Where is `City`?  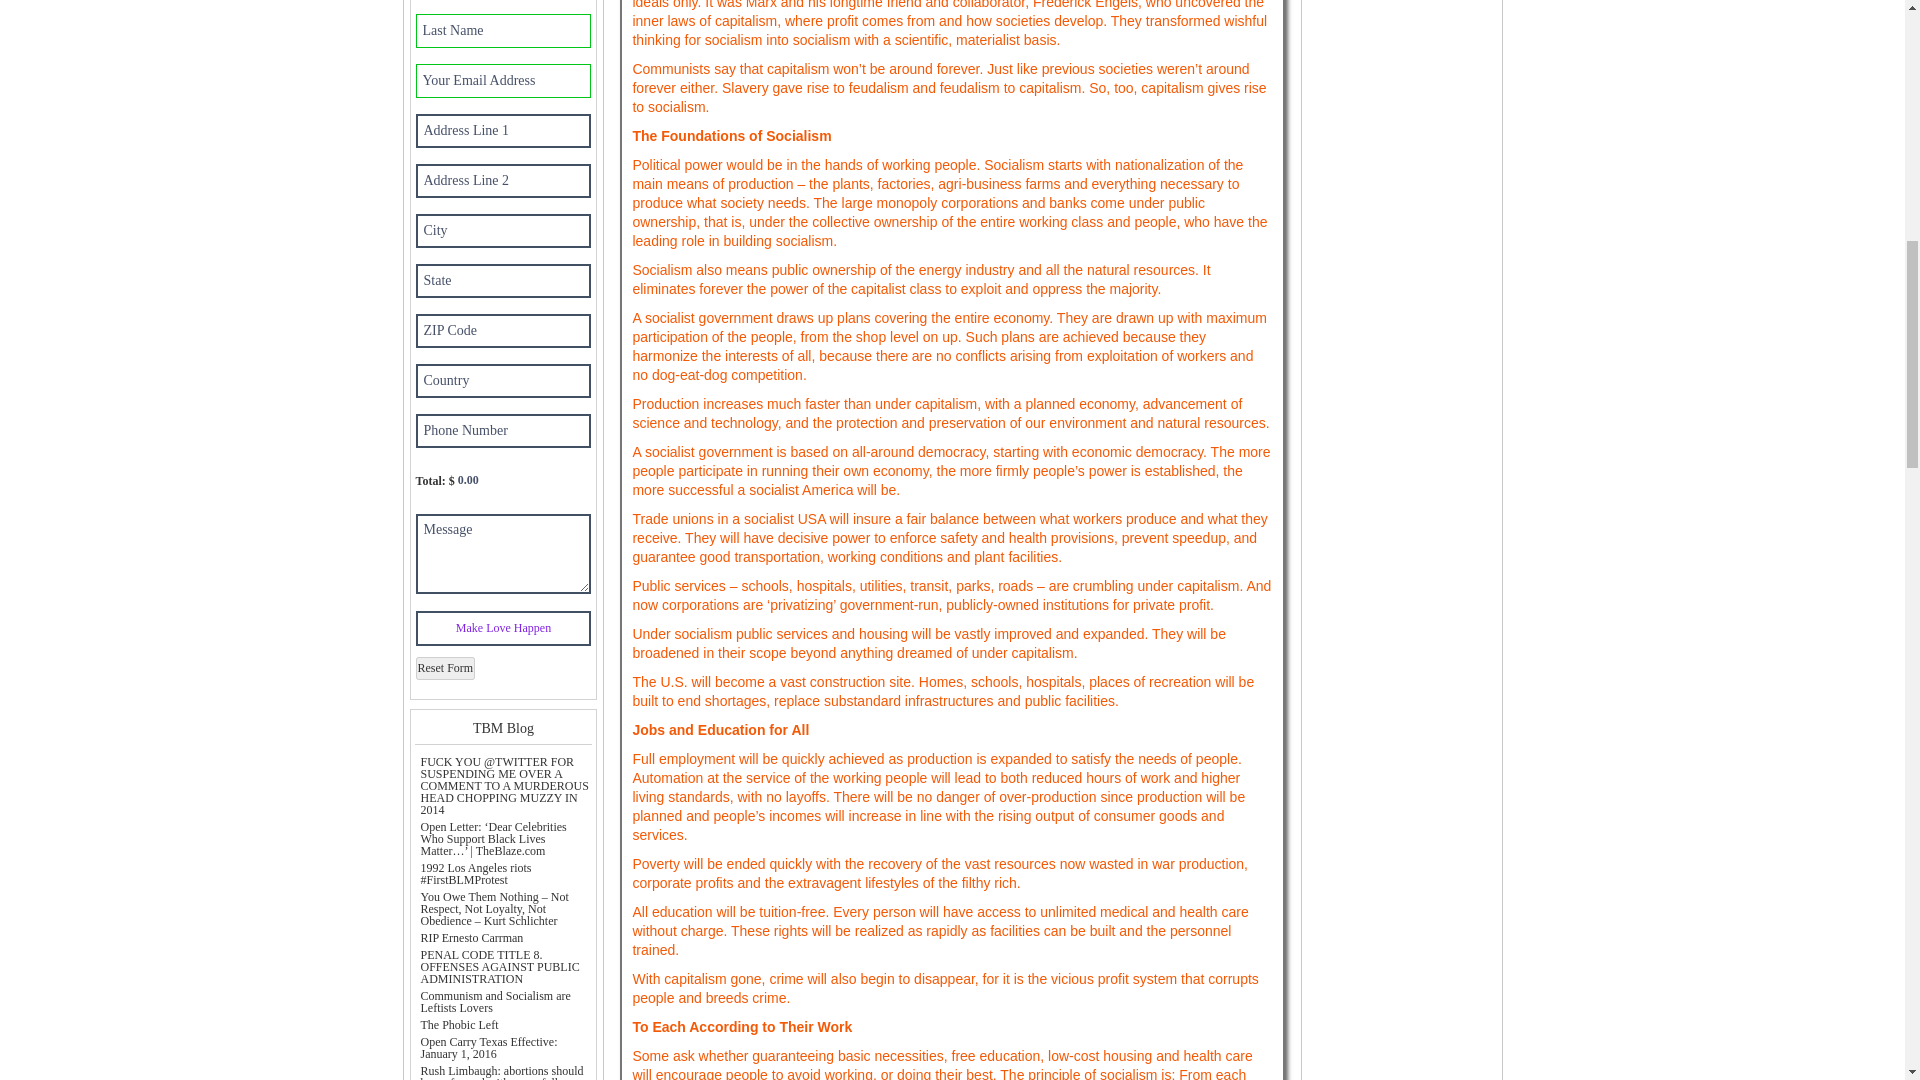
City is located at coordinates (504, 230).